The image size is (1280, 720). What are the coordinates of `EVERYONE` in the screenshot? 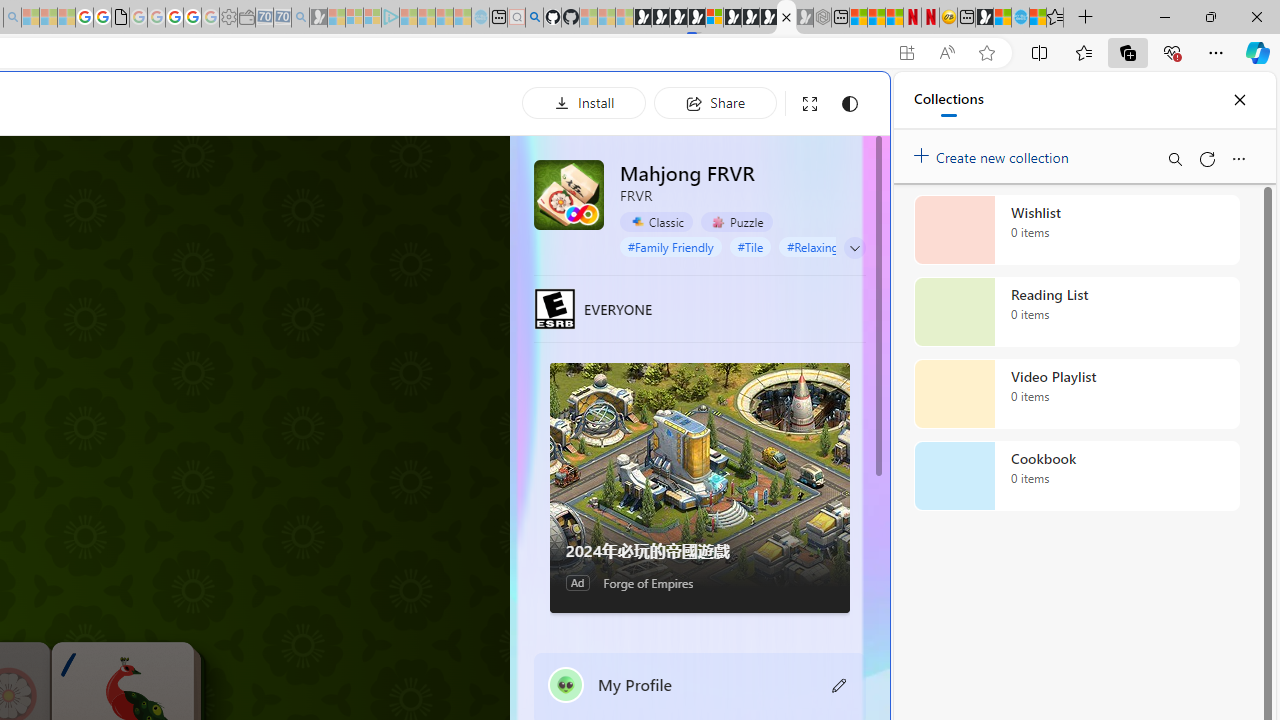 It's located at (554, 308).